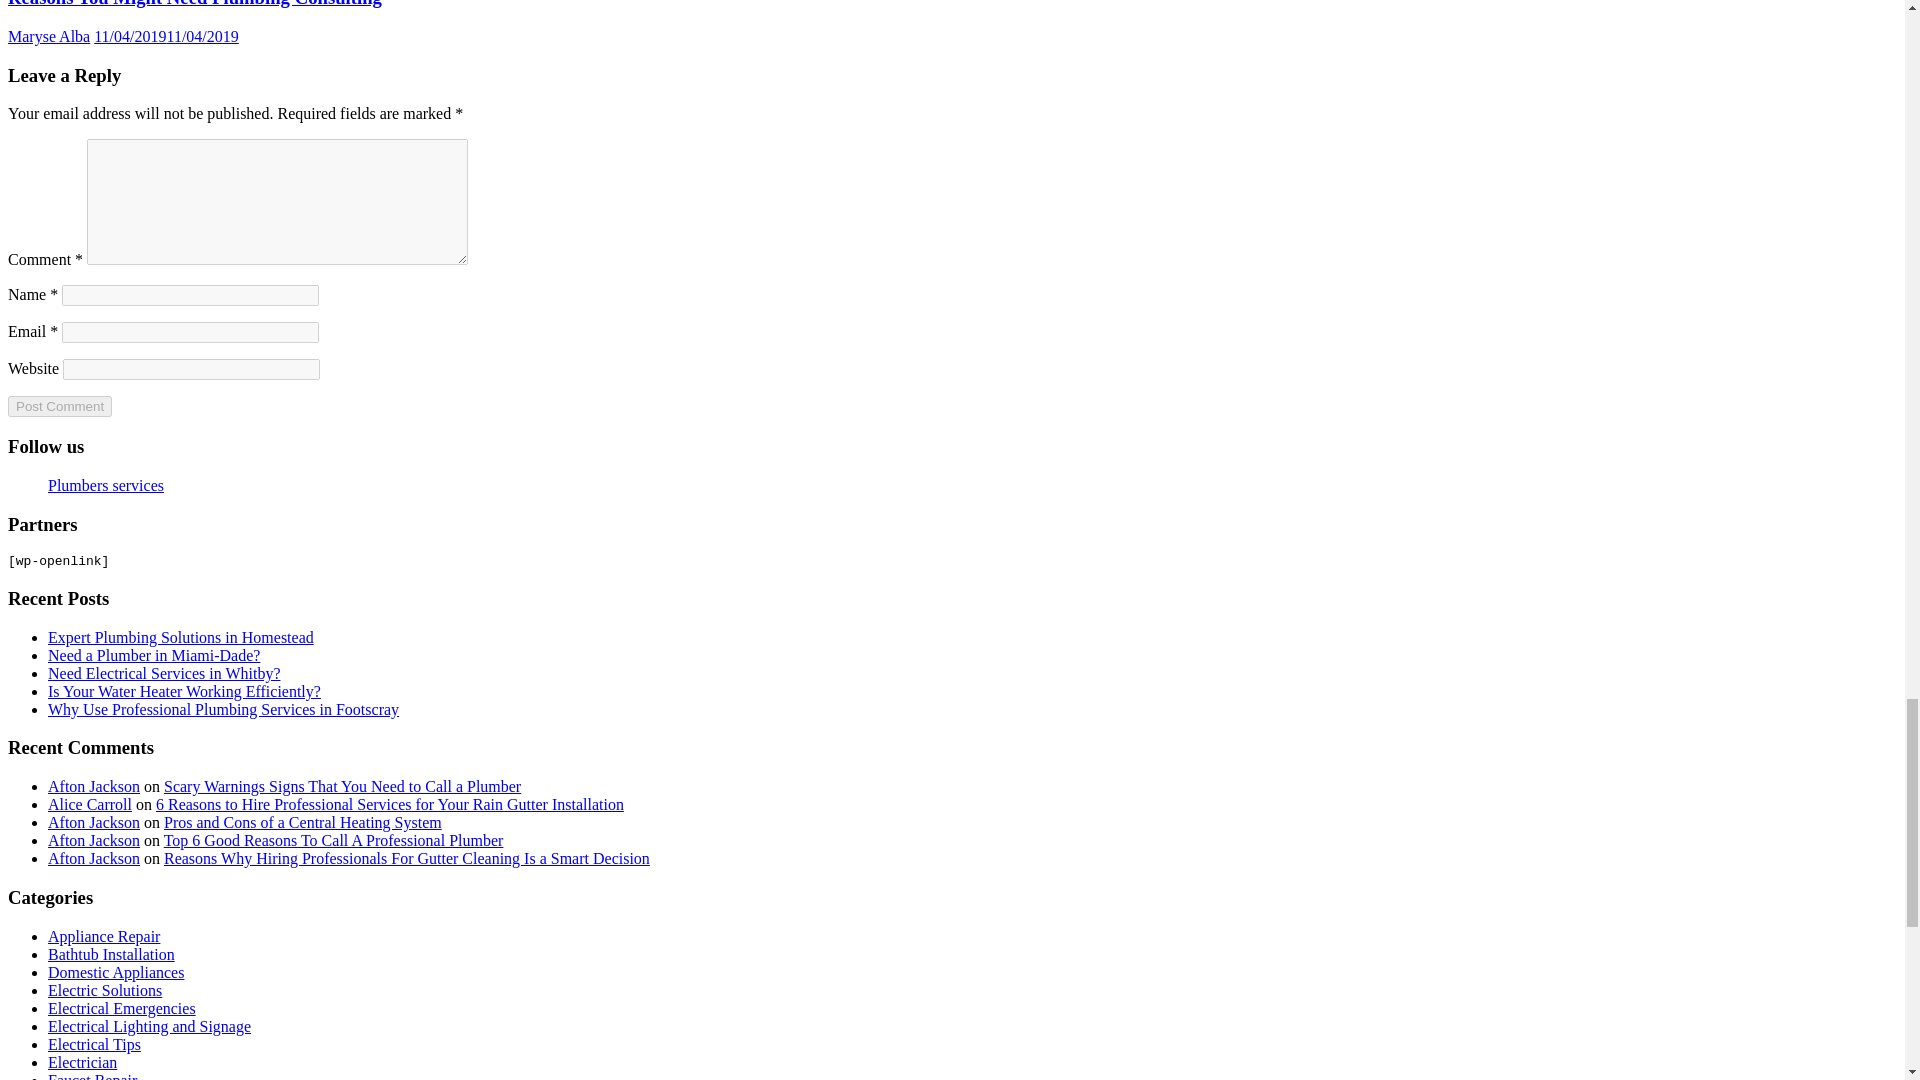  What do you see at coordinates (194, 4) in the screenshot?
I see `Reasons You Might Need Plumbing Consulting` at bounding box center [194, 4].